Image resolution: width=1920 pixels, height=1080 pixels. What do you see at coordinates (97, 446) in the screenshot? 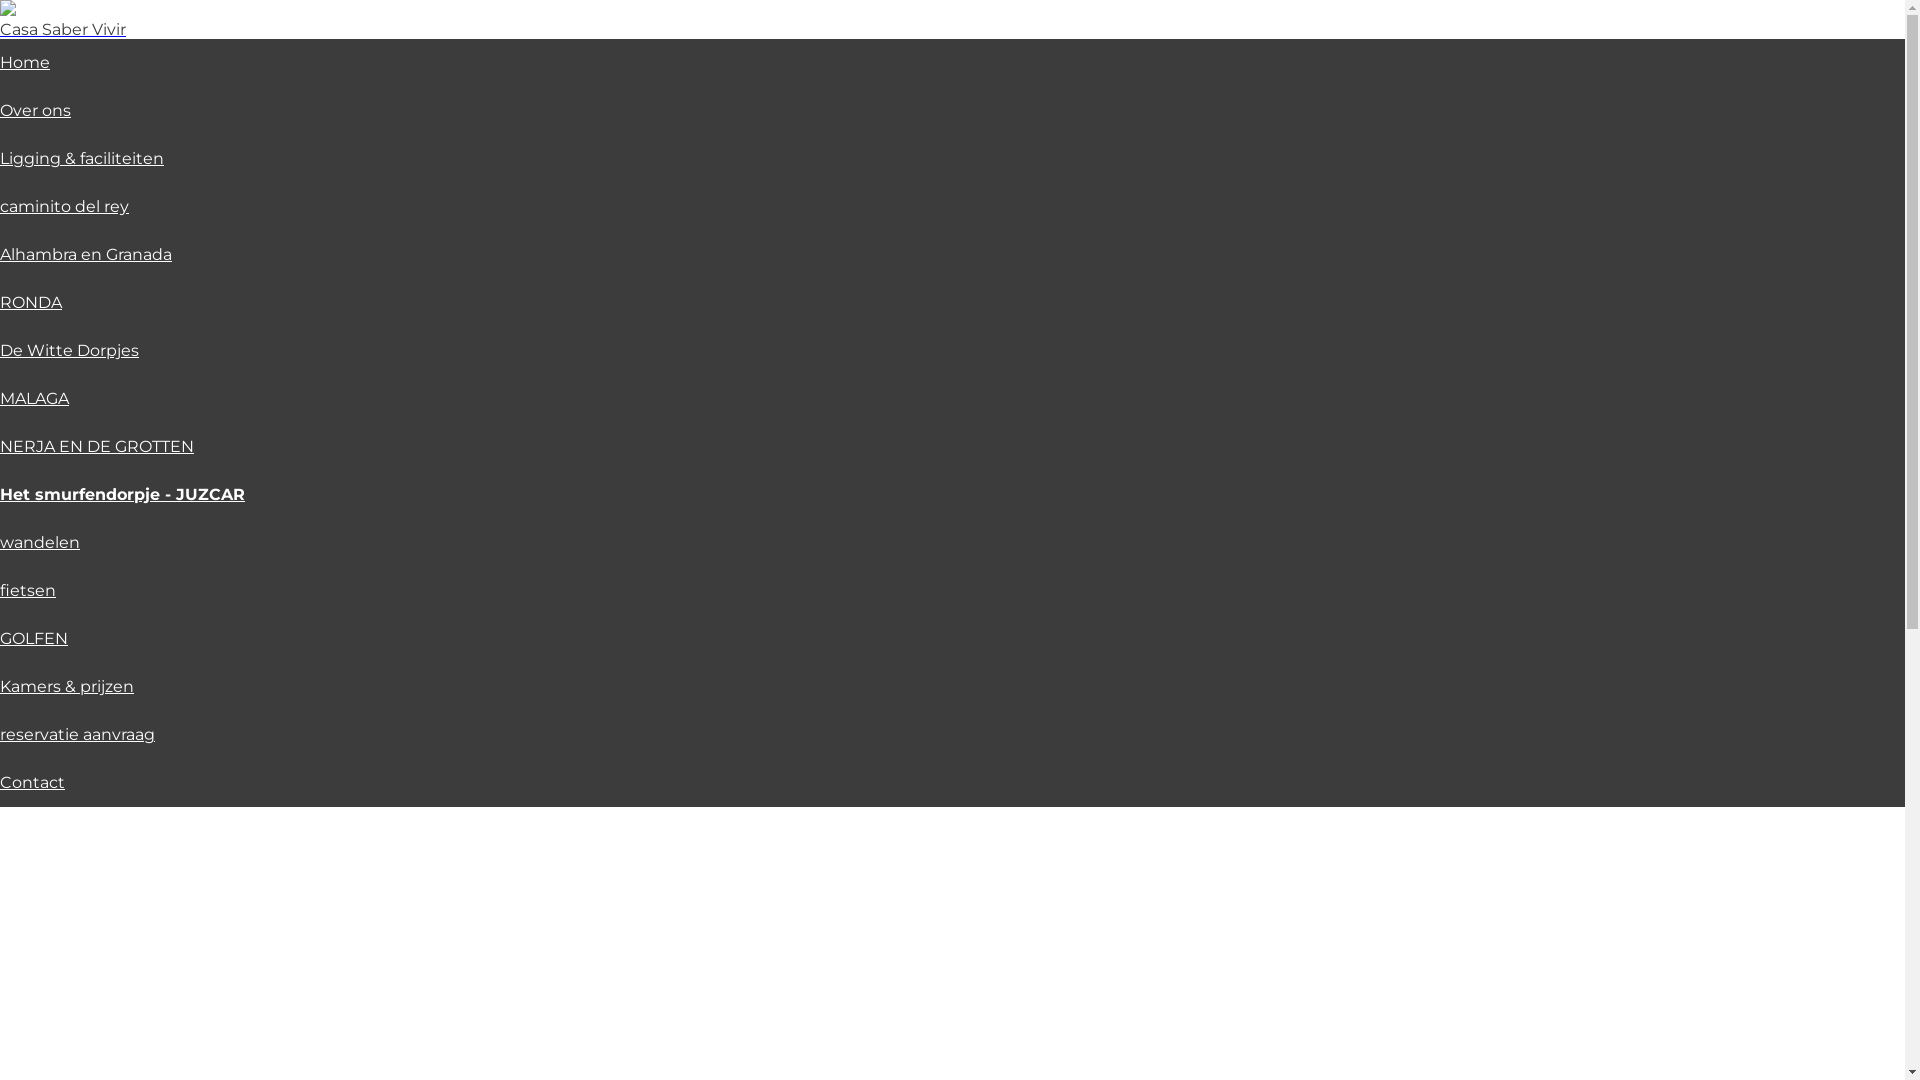
I see `NERJA EN DE GROTTEN` at bounding box center [97, 446].